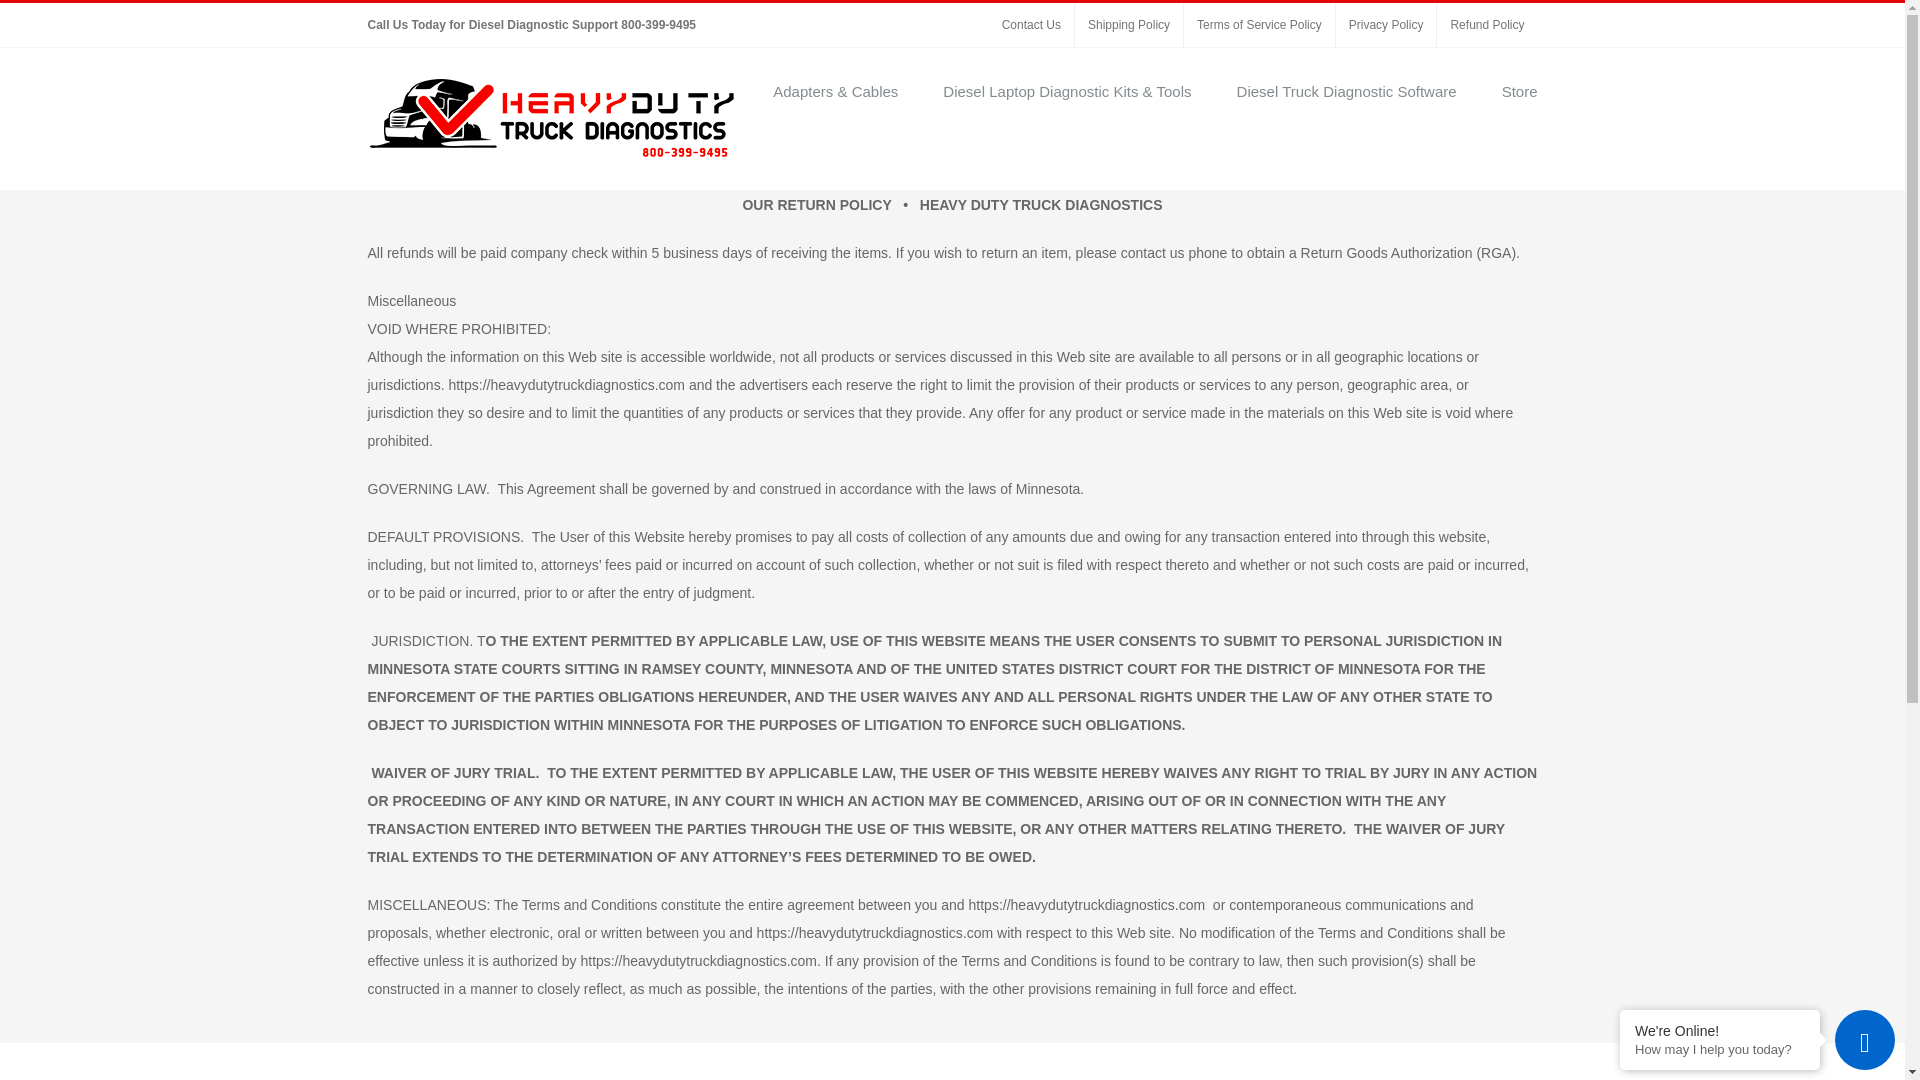 This screenshot has height=1080, width=1920. What do you see at coordinates (1486, 25) in the screenshot?
I see `Refund Policy` at bounding box center [1486, 25].